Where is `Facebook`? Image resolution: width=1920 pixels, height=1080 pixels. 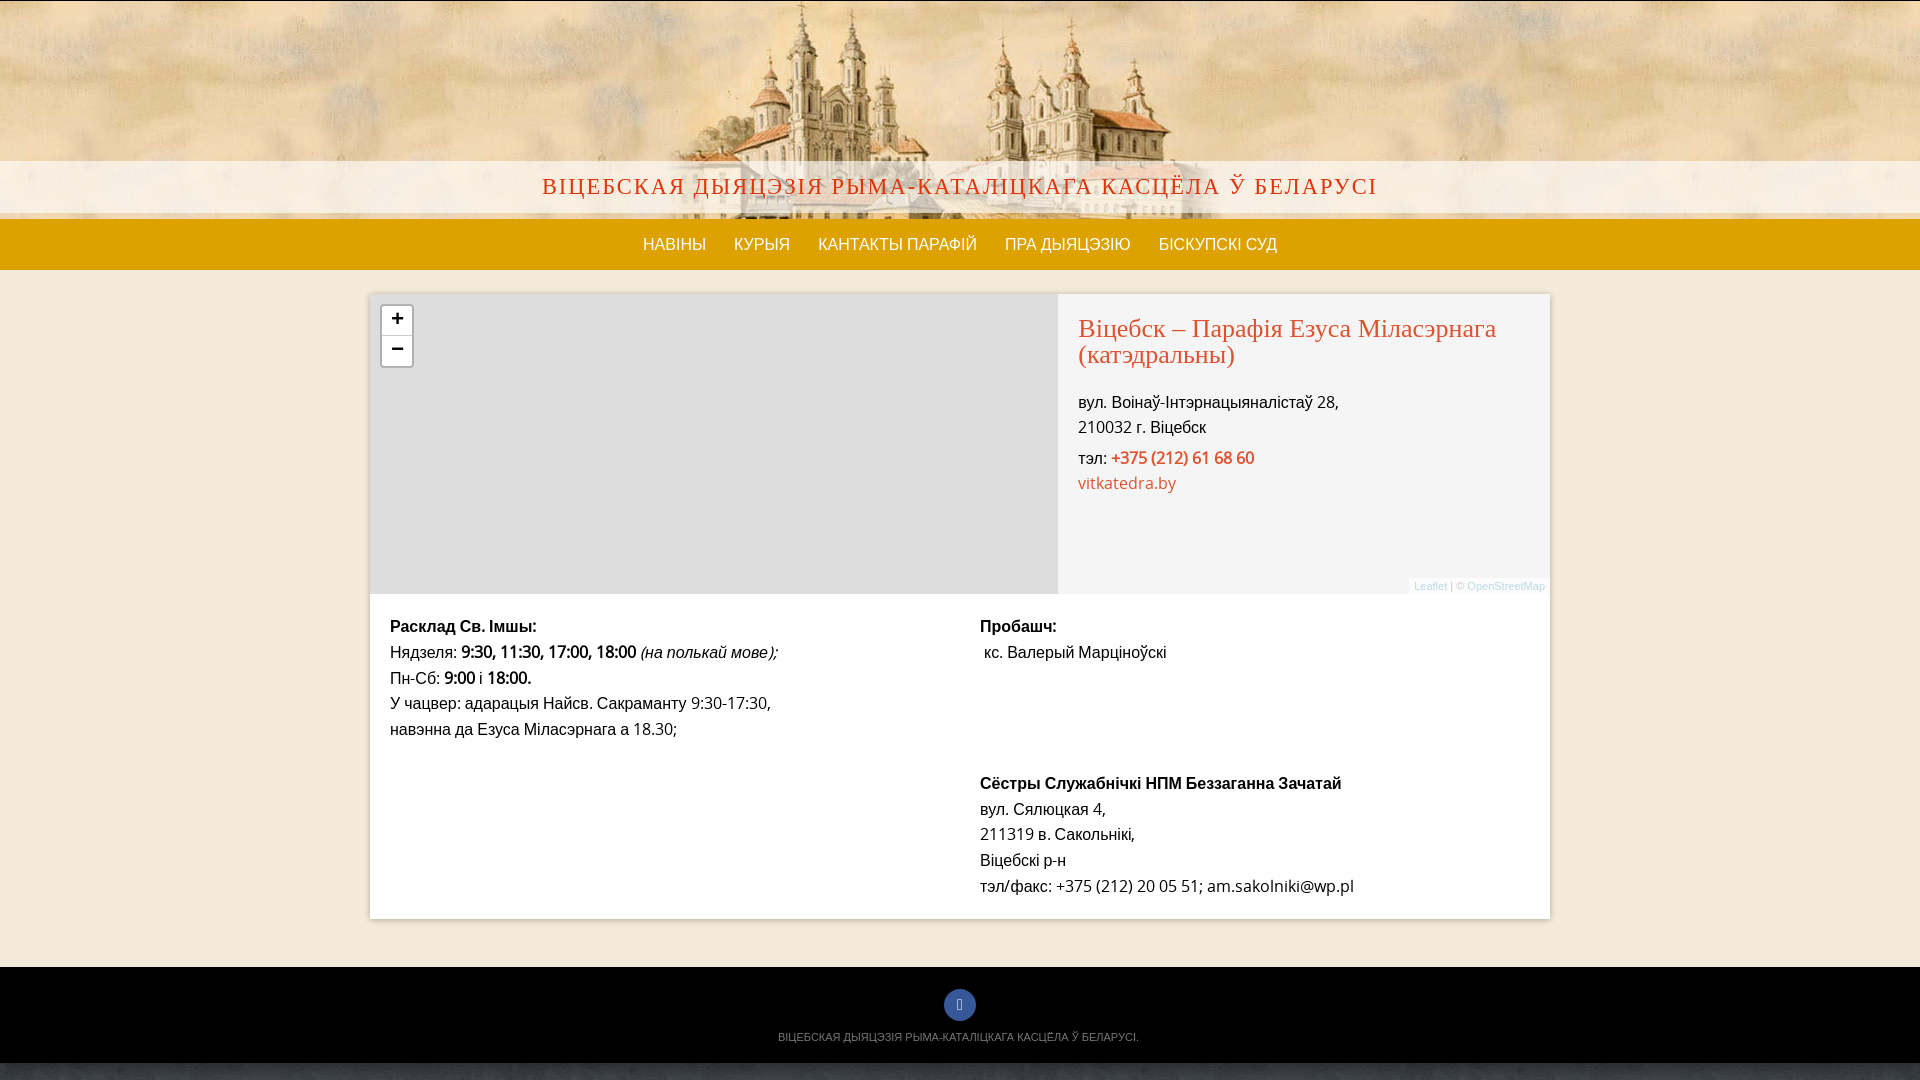
Facebook is located at coordinates (960, 1005).